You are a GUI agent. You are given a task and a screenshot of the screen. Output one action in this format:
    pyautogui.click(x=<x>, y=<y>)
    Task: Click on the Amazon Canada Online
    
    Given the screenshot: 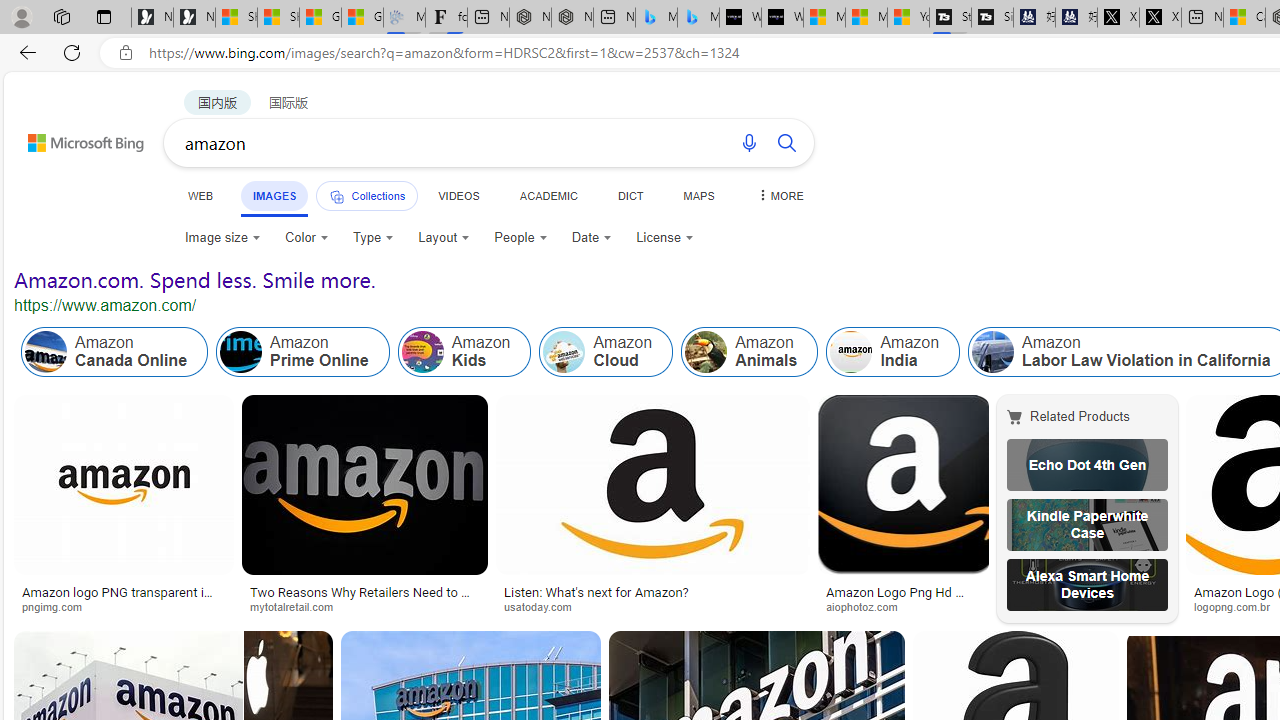 What is the action you would take?
    pyautogui.click(x=46, y=352)
    